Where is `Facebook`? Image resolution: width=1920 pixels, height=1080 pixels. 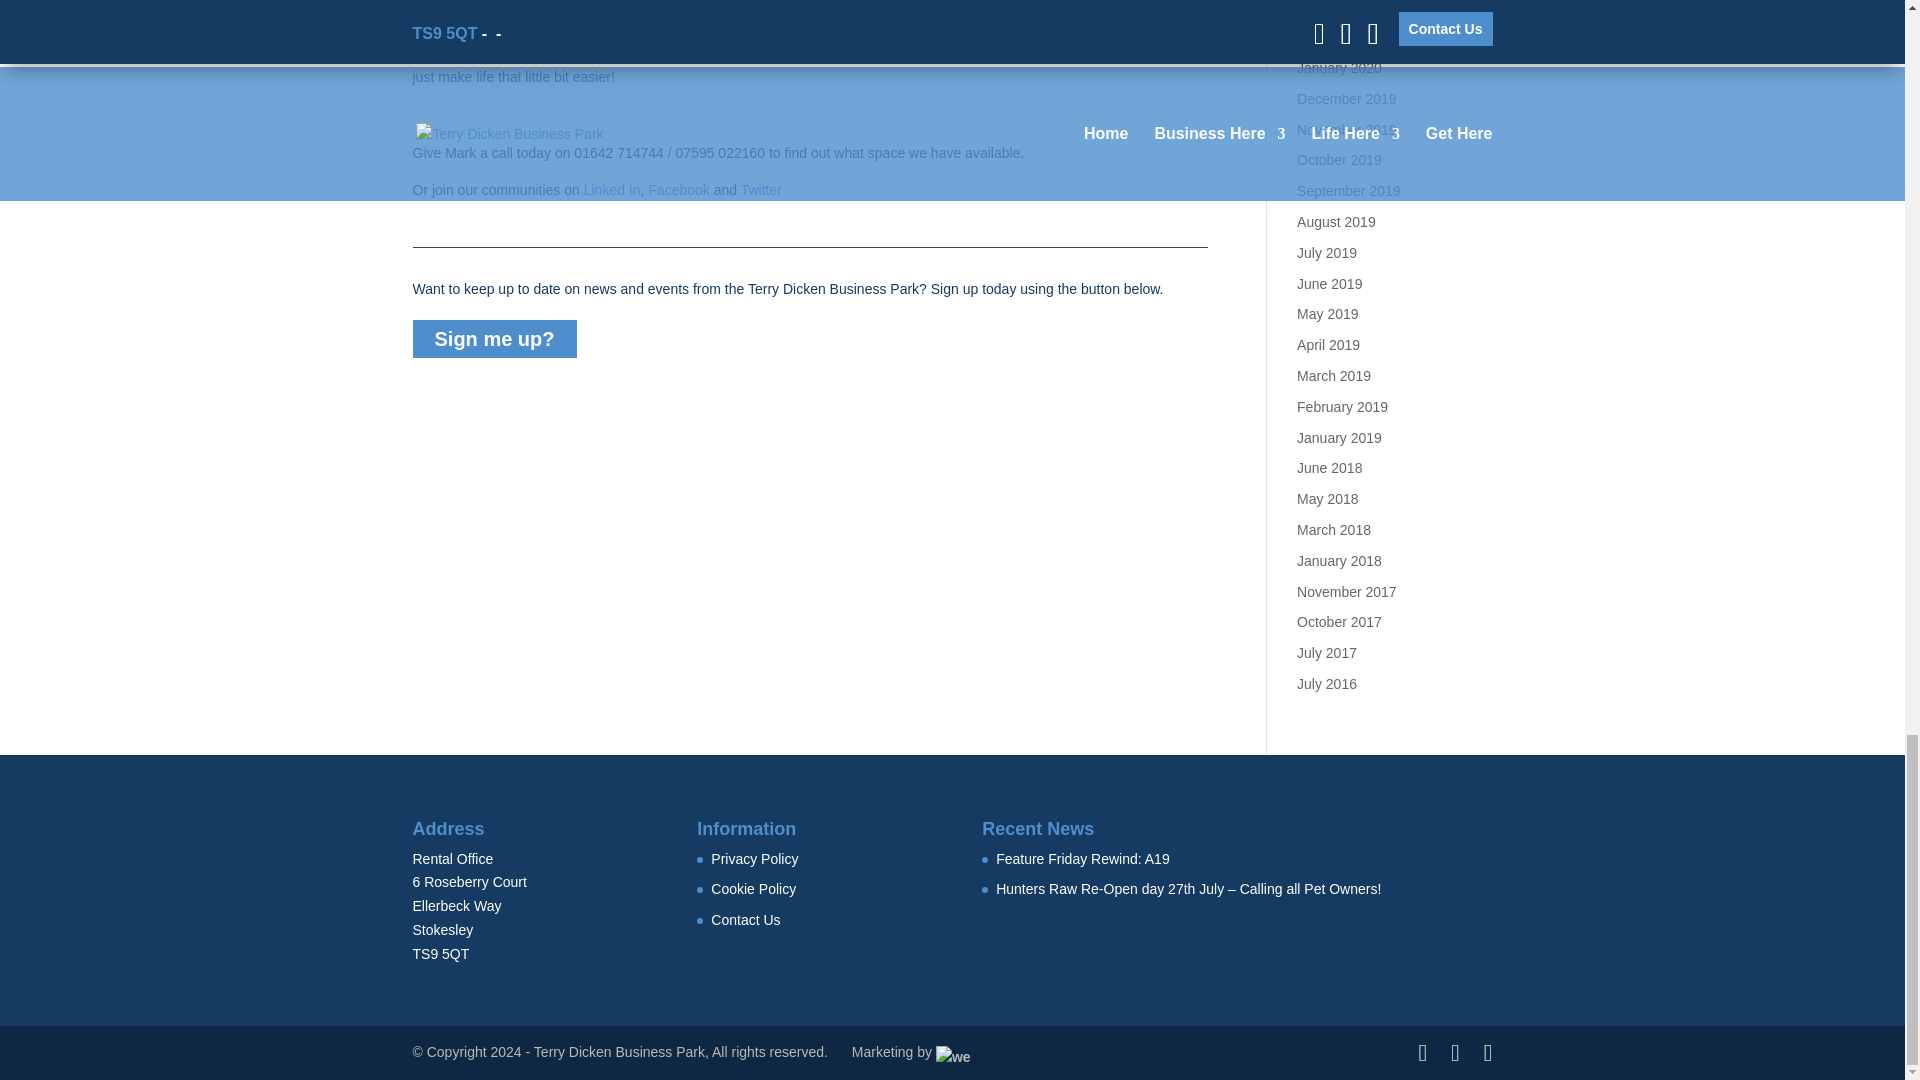 Facebook is located at coordinates (678, 190).